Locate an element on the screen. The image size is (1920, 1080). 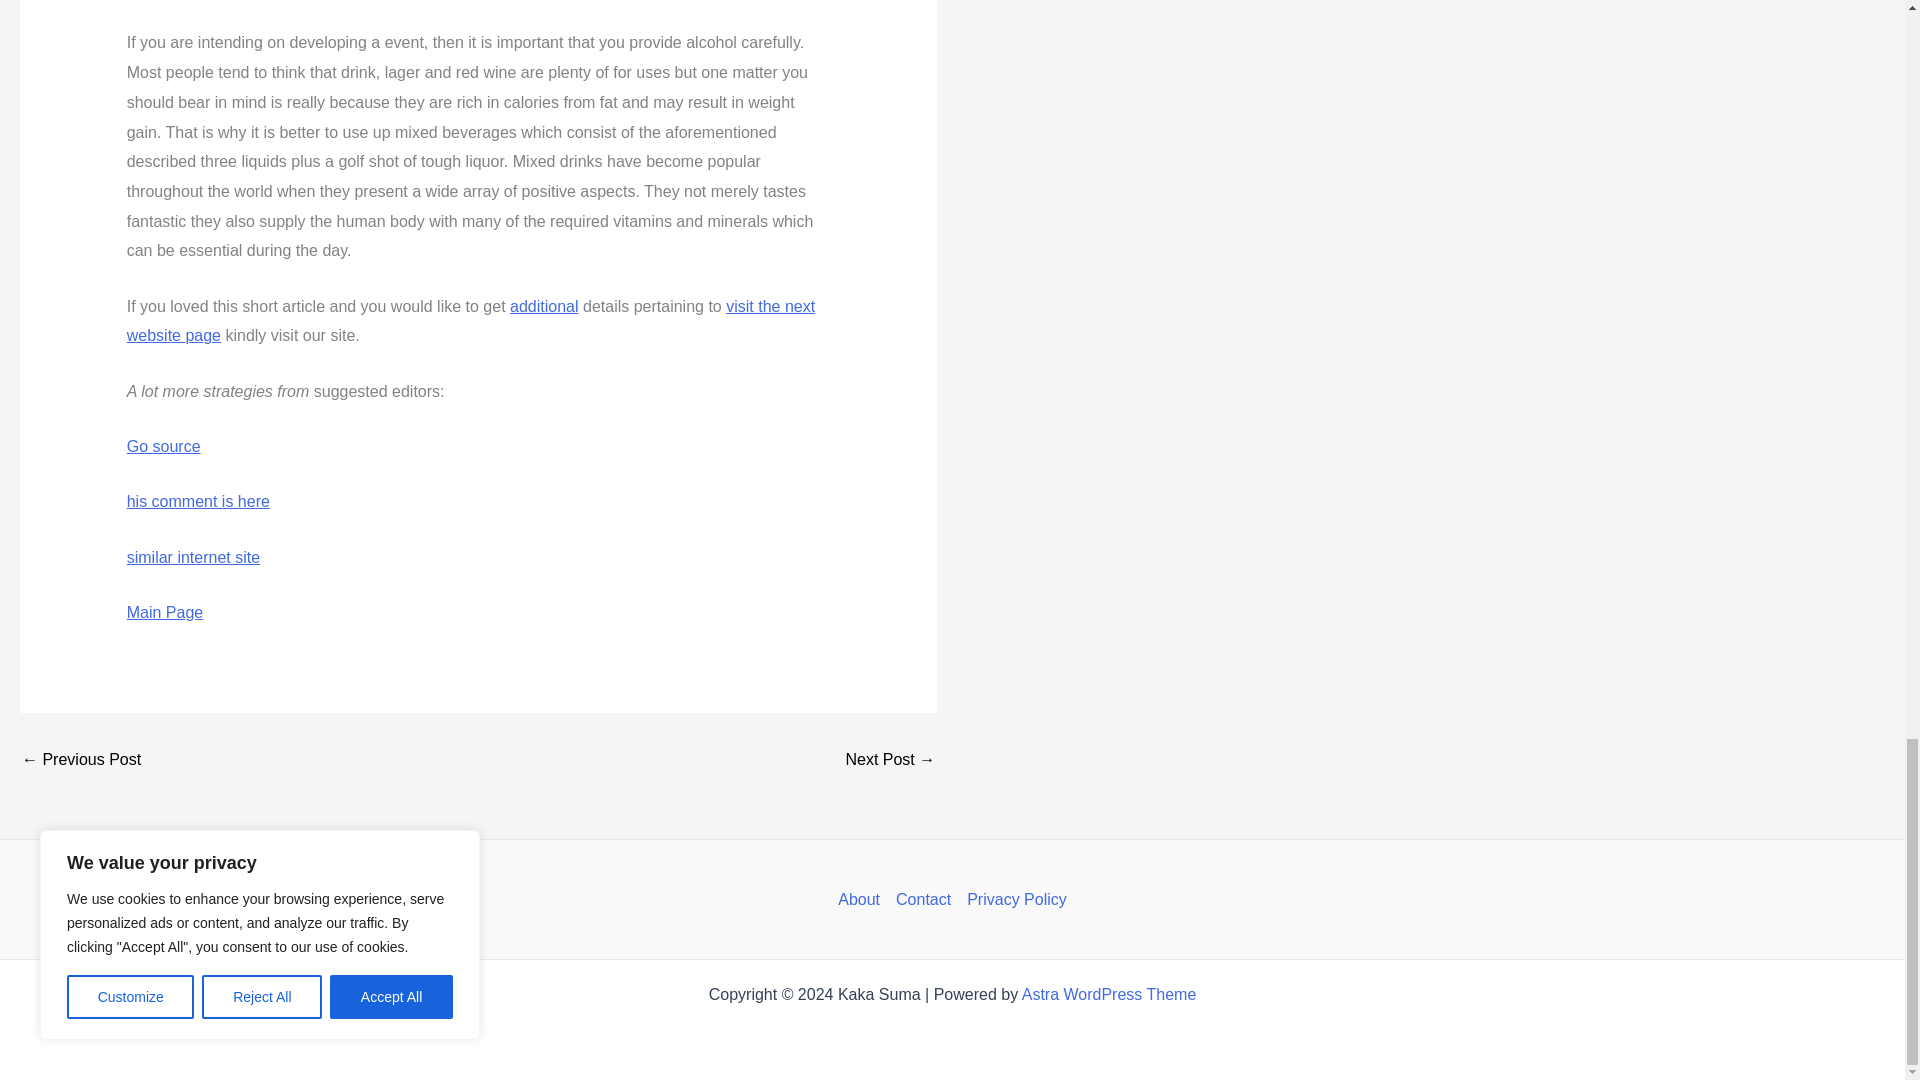
visit the next website page is located at coordinates (470, 321).